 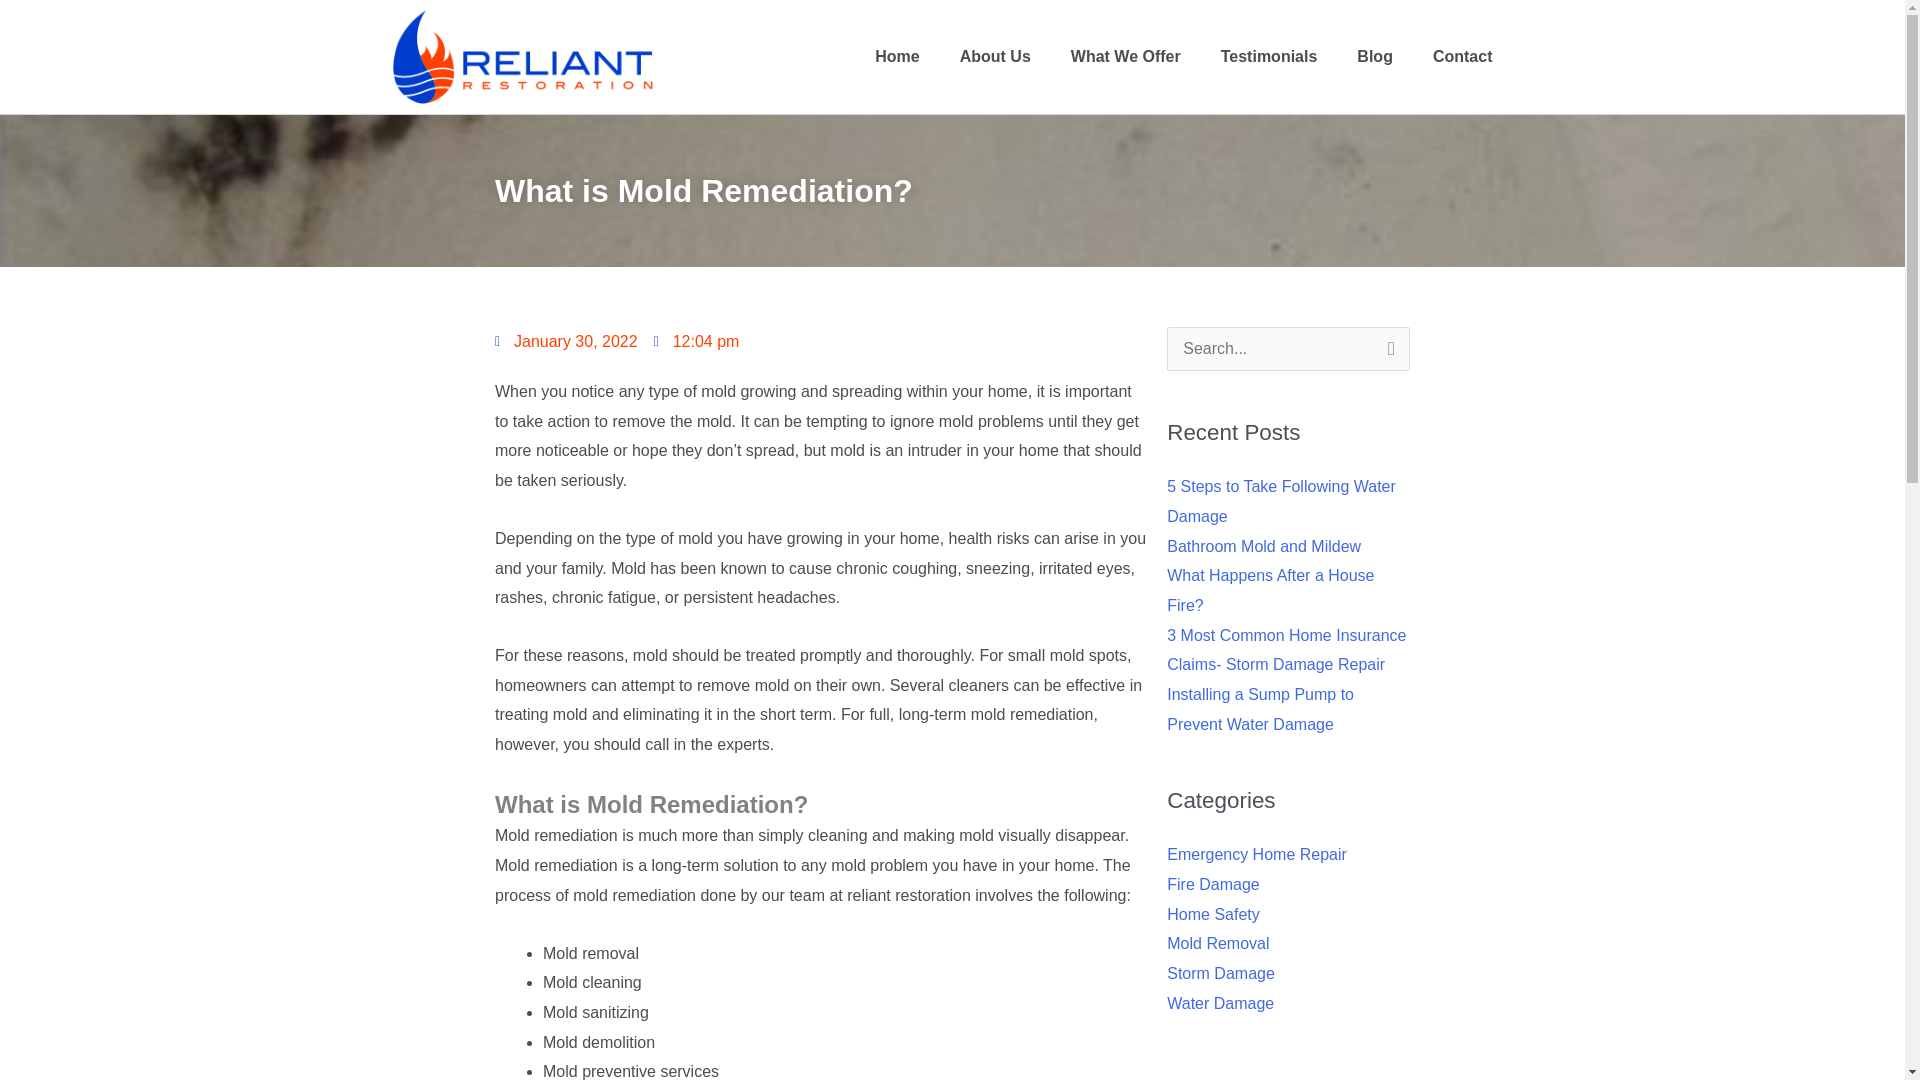 What do you see at coordinates (1281, 501) in the screenshot?
I see `5 Steps to Take Following Water Damage` at bounding box center [1281, 501].